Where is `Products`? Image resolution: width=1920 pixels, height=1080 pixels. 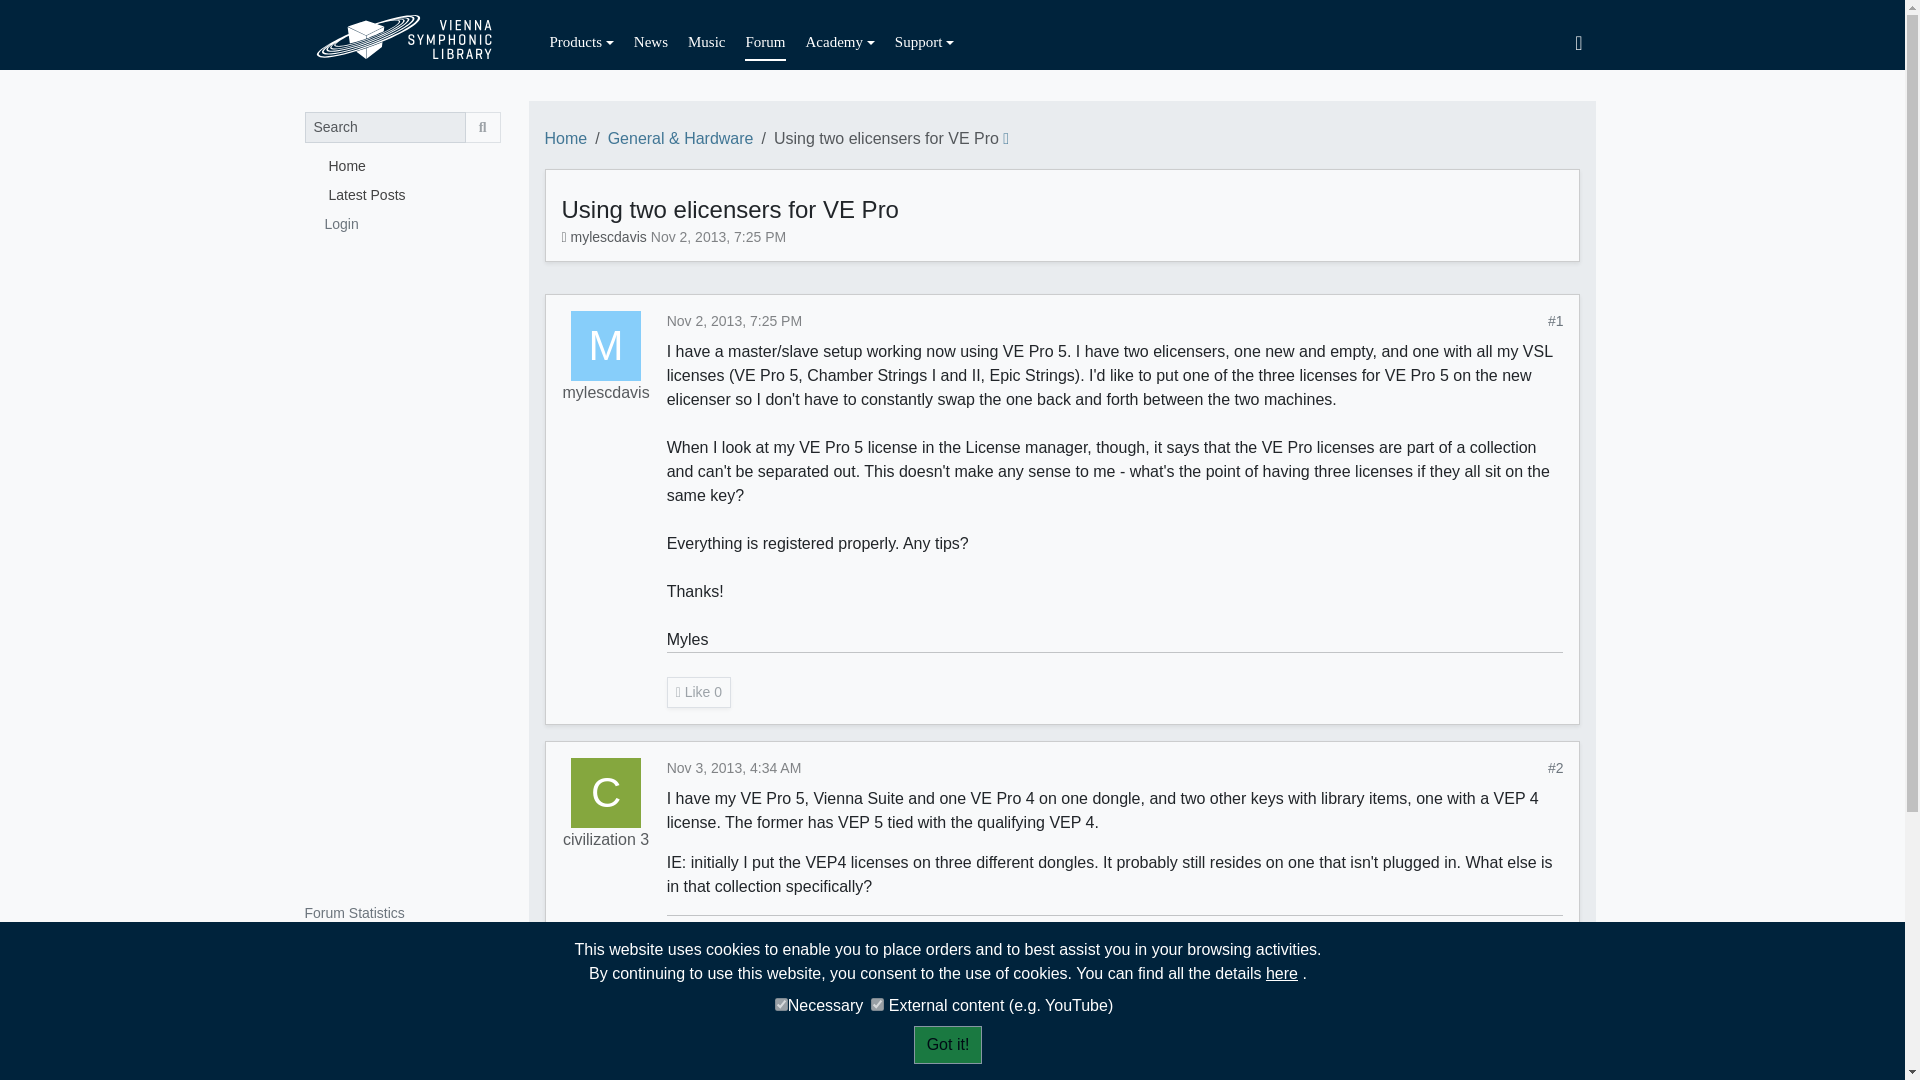
Products is located at coordinates (582, 42).